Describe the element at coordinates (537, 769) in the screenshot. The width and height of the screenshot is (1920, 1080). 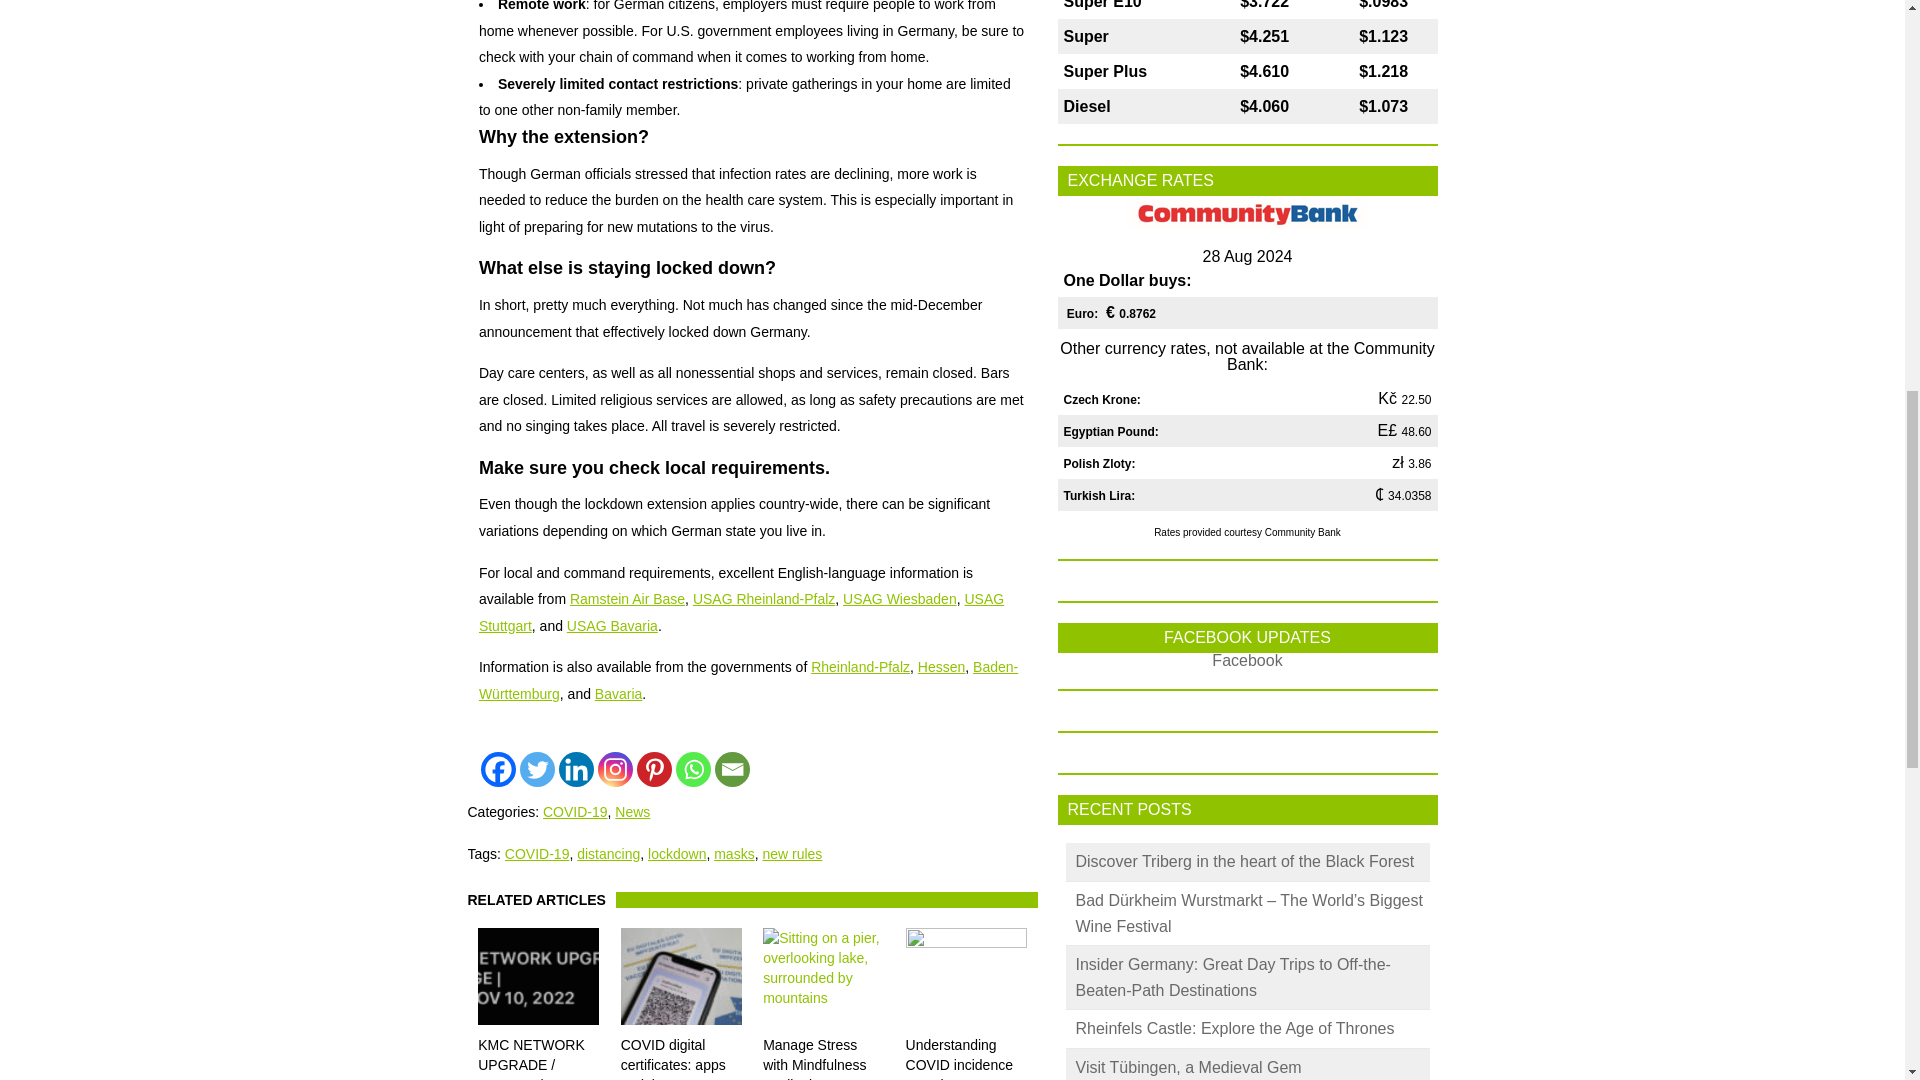
I see `Twitter` at that location.